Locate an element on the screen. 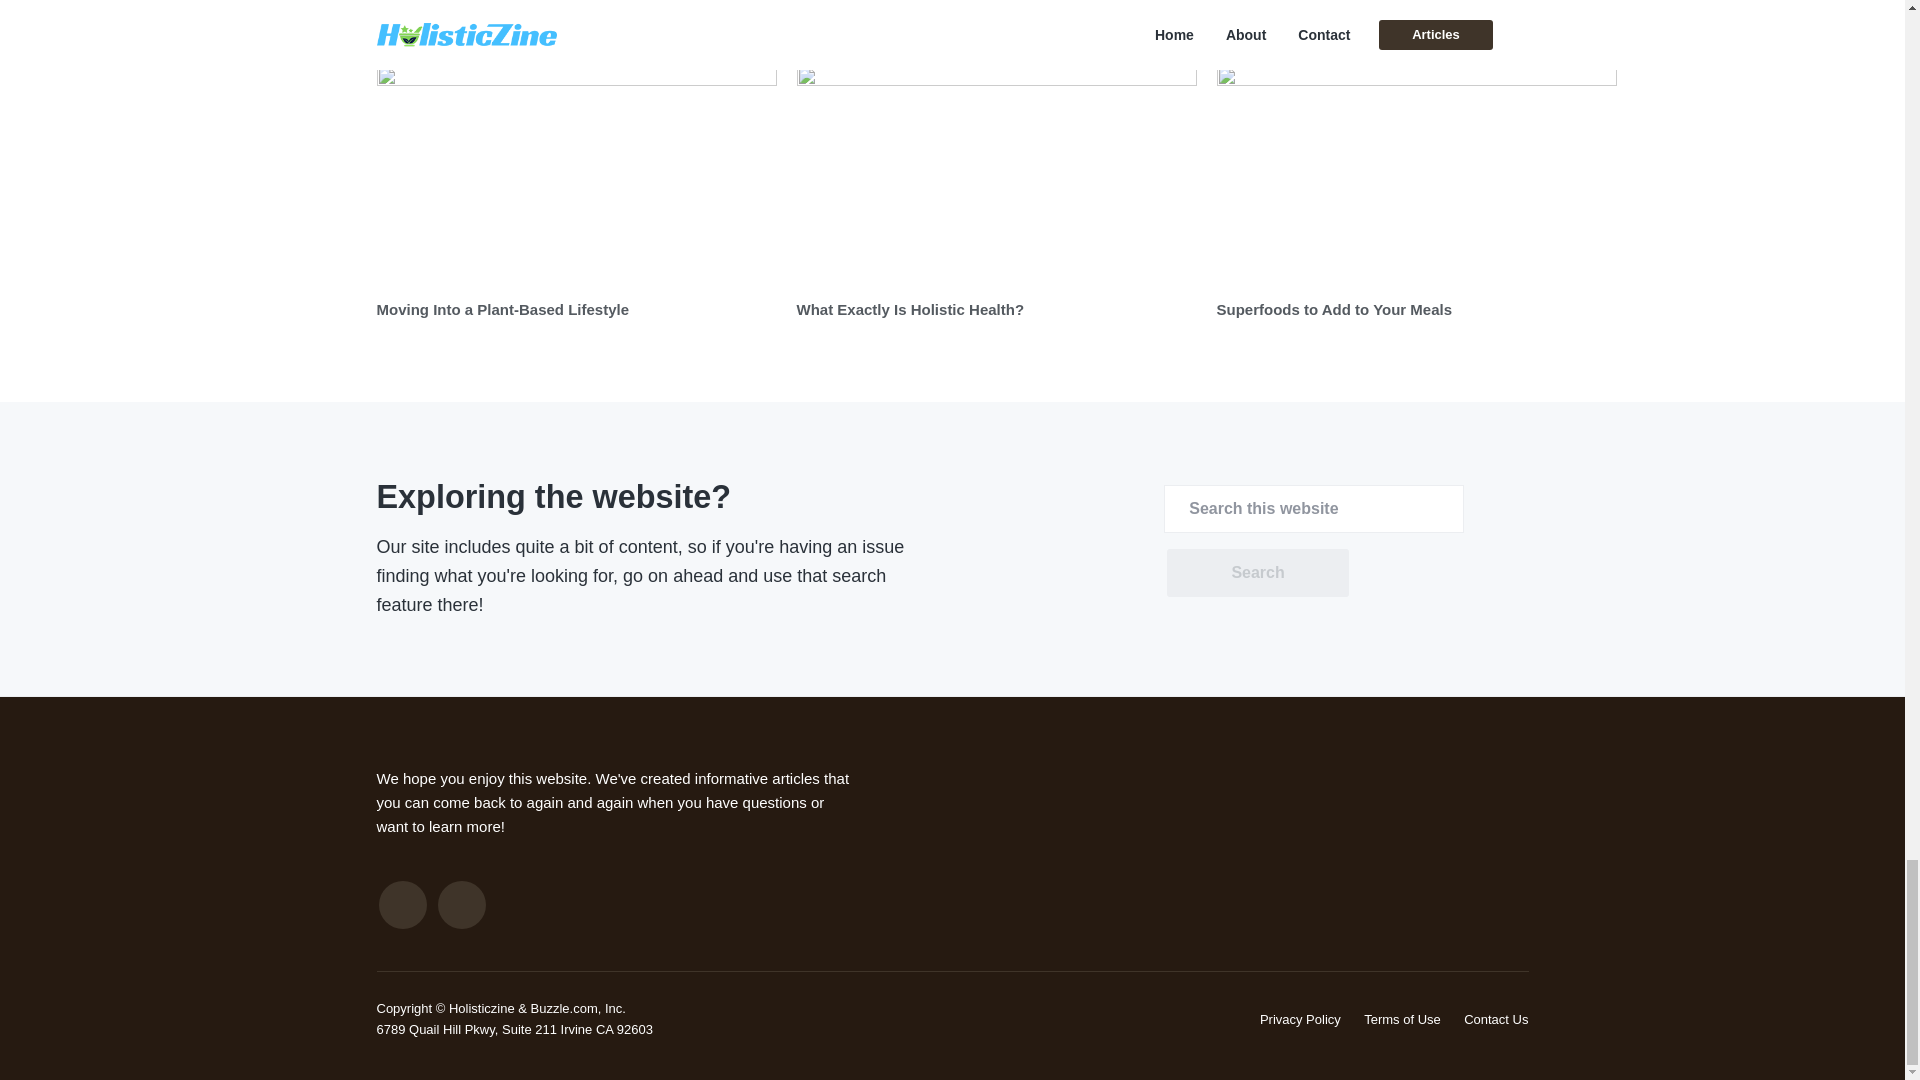 Image resolution: width=1920 pixels, height=1080 pixels. Permanent Link to Superfoods to Add to Your Meals is located at coordinates (1333, 309).